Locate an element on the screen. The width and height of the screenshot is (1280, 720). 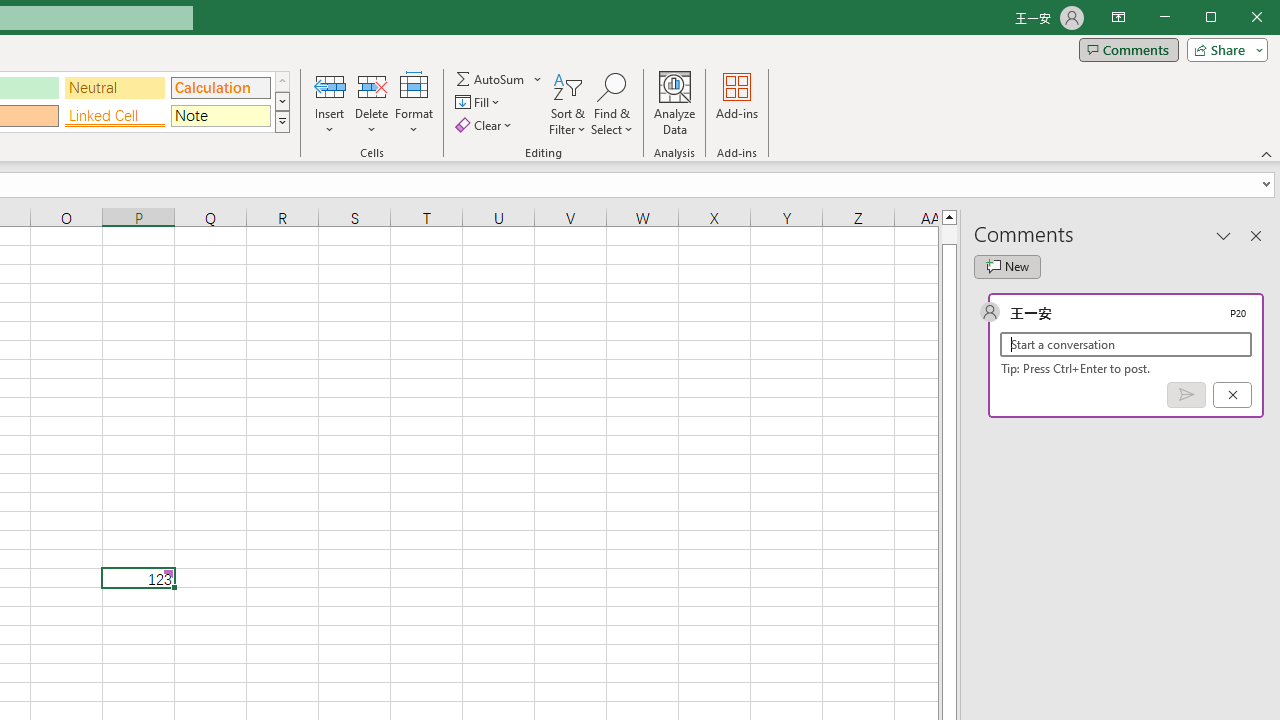
Note is located at coordinates (220, 116).